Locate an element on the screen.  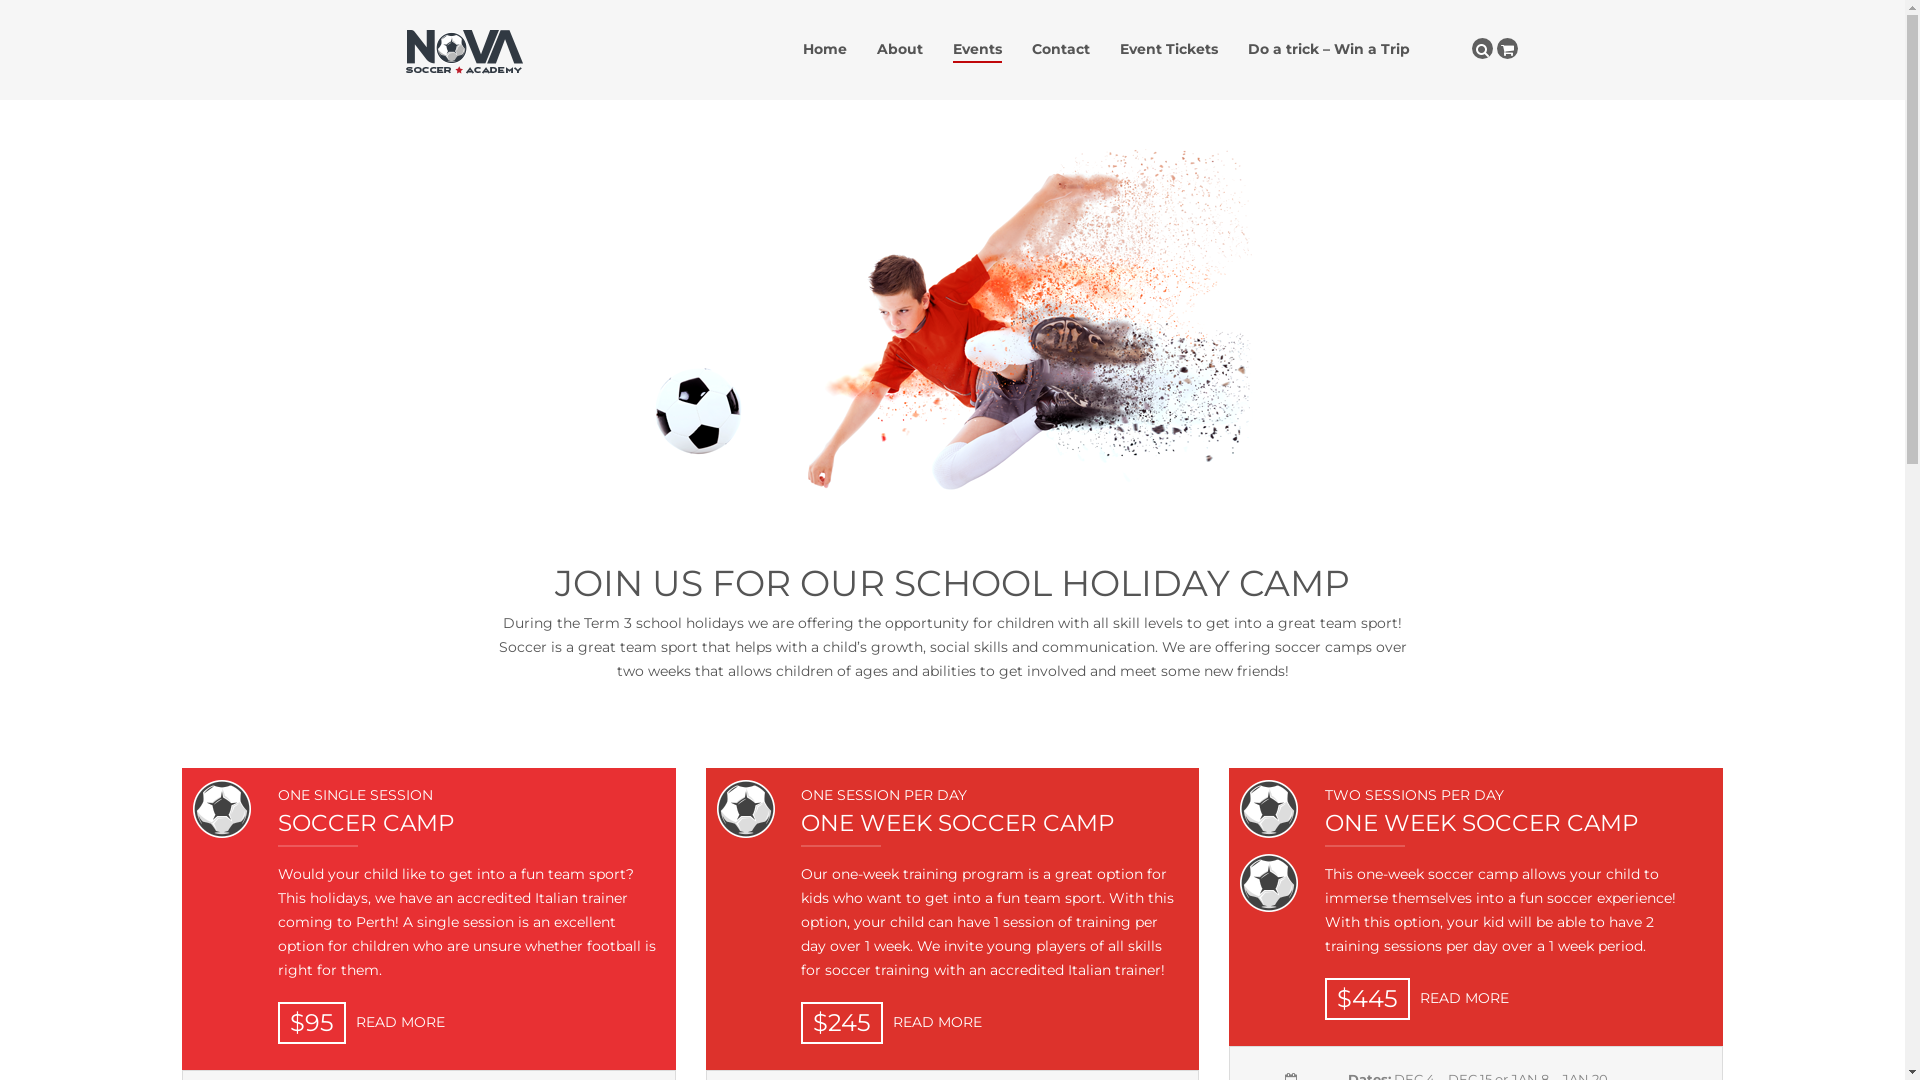
READ MORE is located at coordinates (1460, 998).